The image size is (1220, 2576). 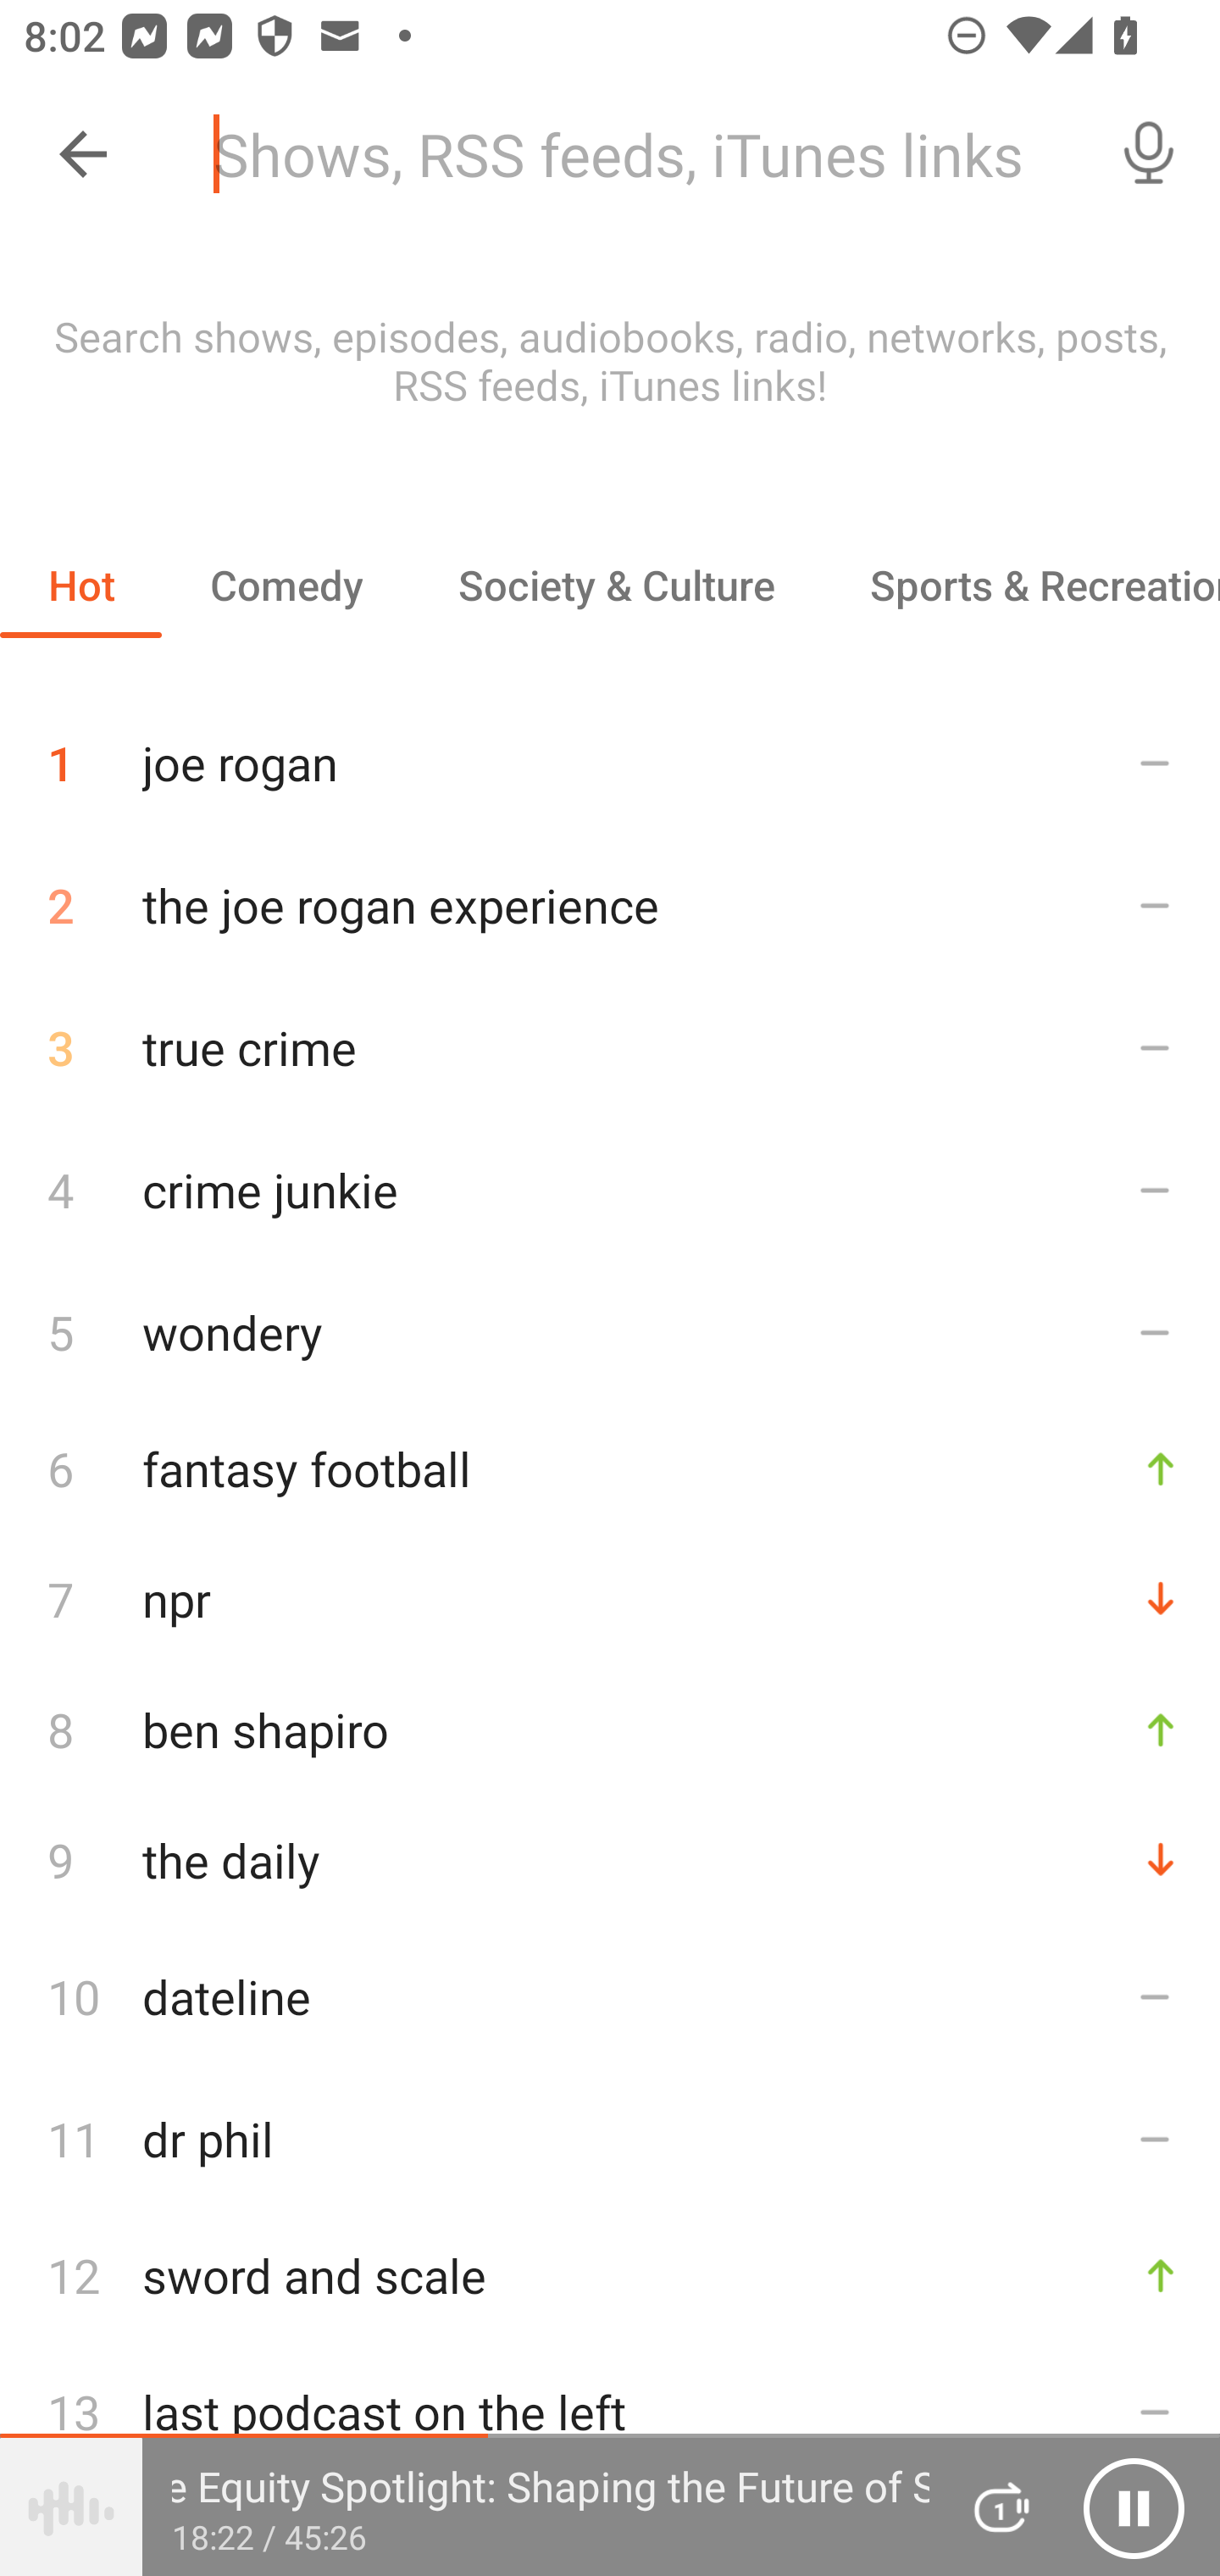 I want to click on 7 npr, so click(x=610, y=1598).